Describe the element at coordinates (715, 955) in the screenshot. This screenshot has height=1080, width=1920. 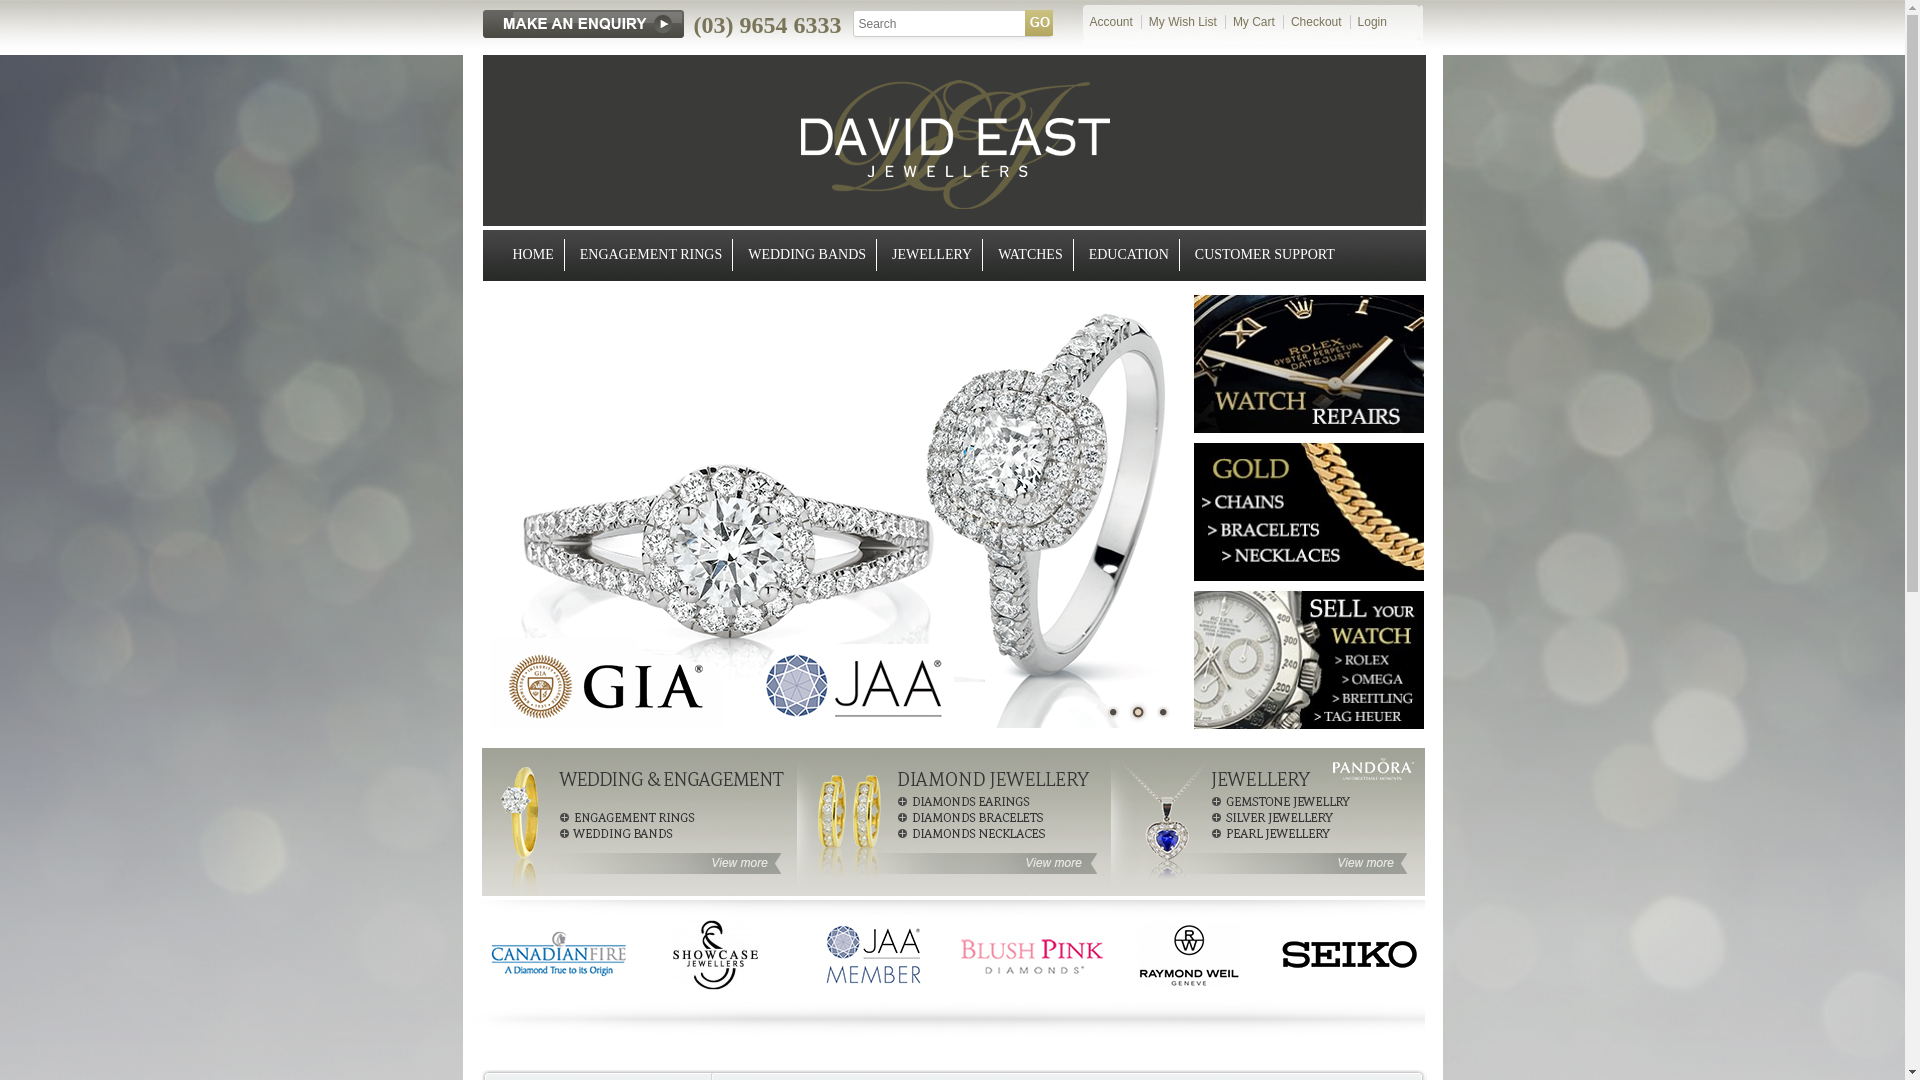
I see `Showcase` at that location.